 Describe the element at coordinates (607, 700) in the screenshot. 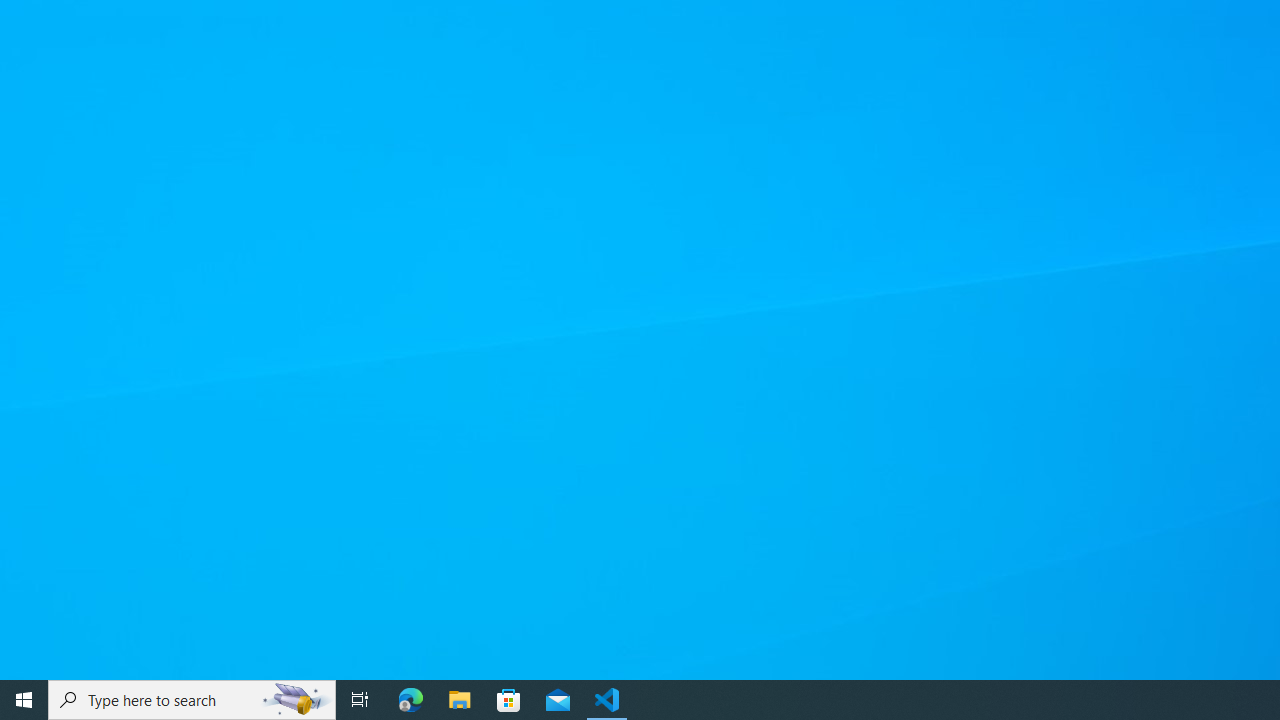

I see `Visual Studio Code - 1 running window` at that location.